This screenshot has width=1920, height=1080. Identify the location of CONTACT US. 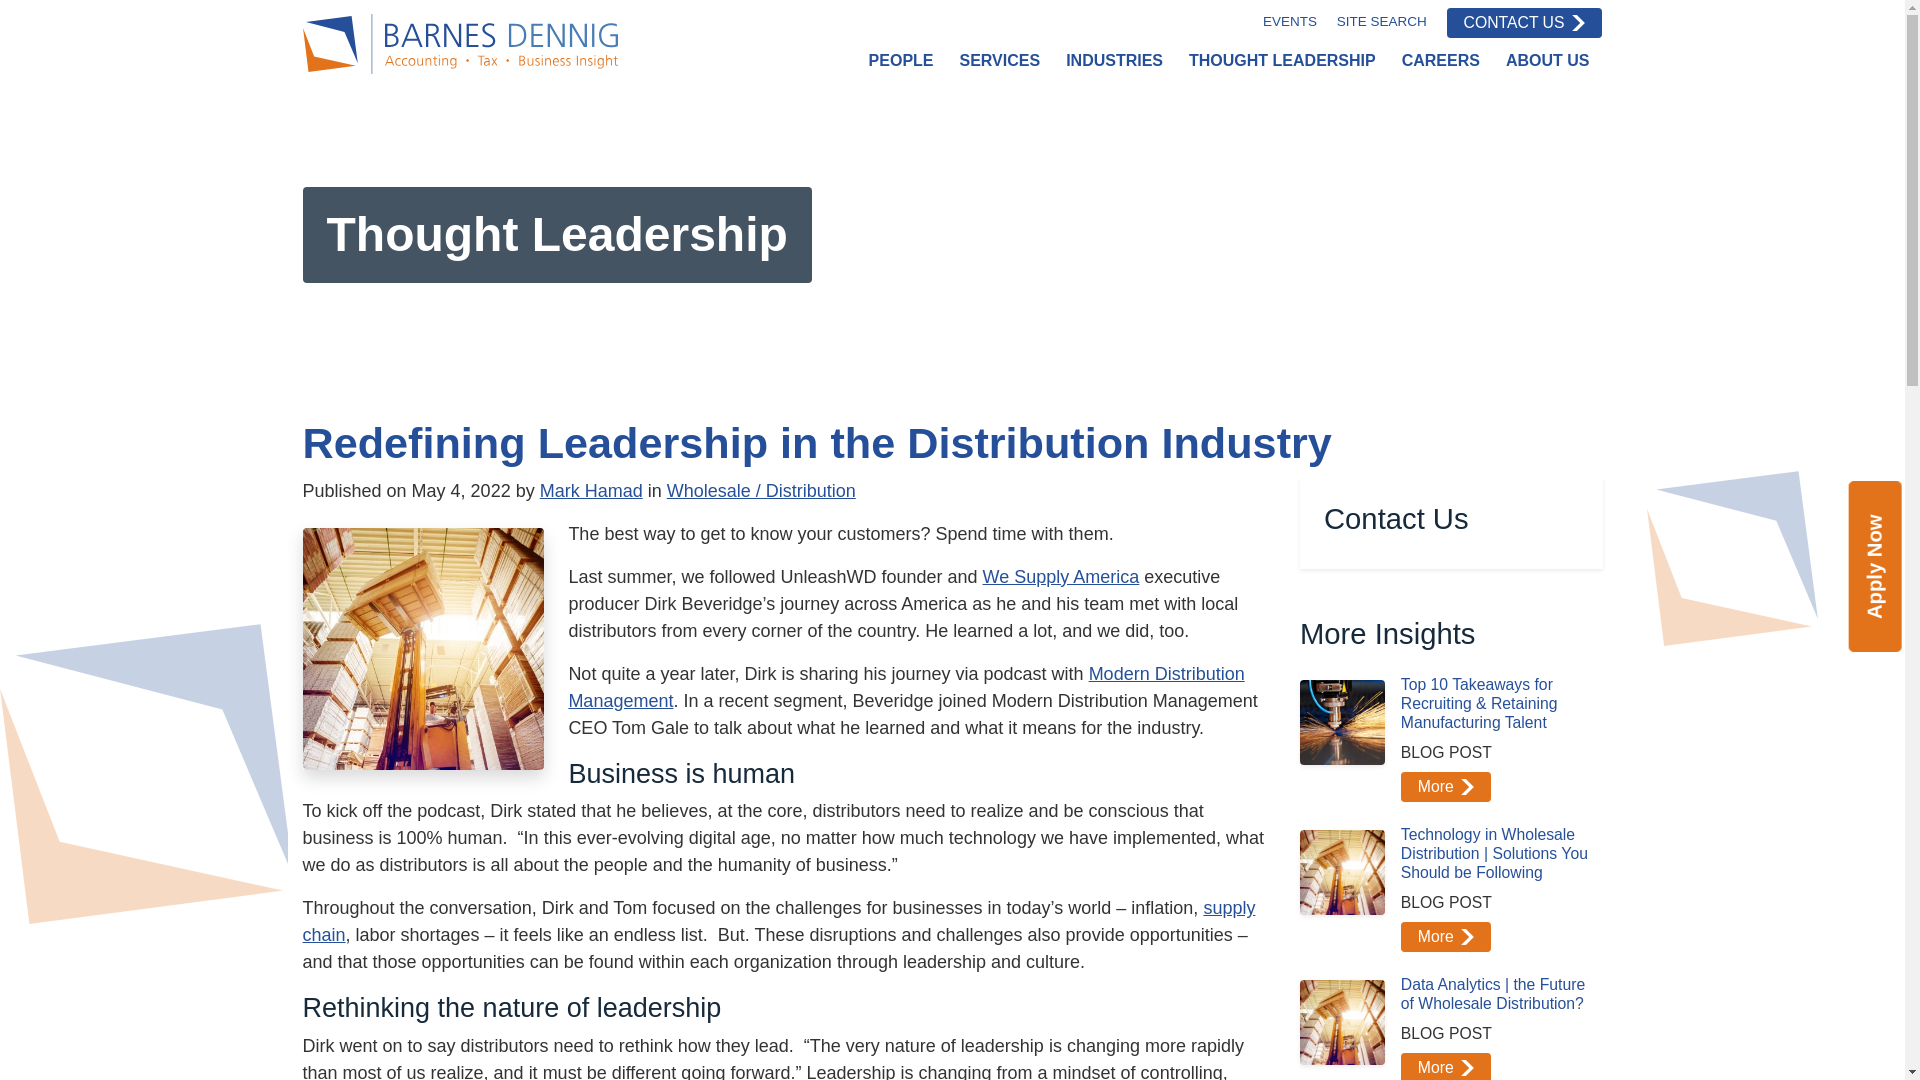
(1524, 22).